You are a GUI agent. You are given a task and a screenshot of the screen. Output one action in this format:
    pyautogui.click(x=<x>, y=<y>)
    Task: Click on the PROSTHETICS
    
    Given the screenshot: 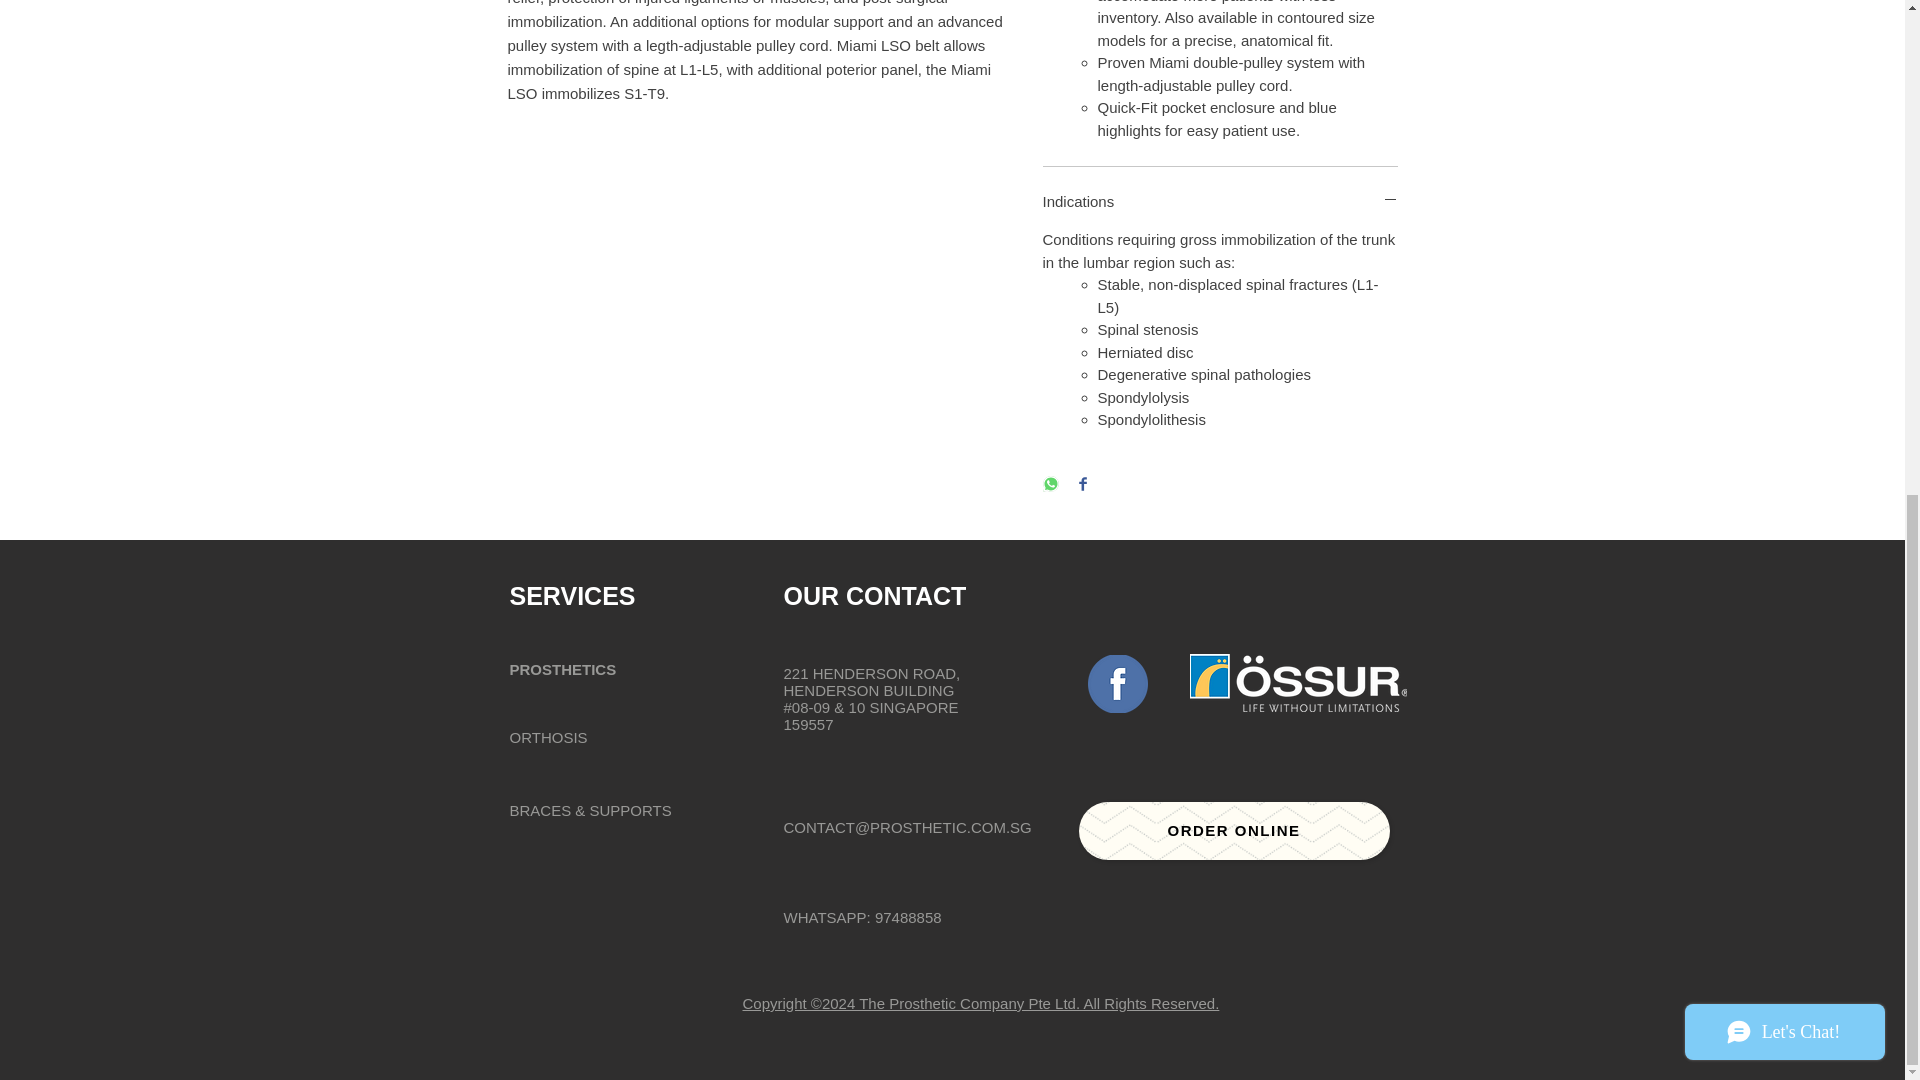 What is the action you would take?
    pyautogui.click(x=563, y=669)
    